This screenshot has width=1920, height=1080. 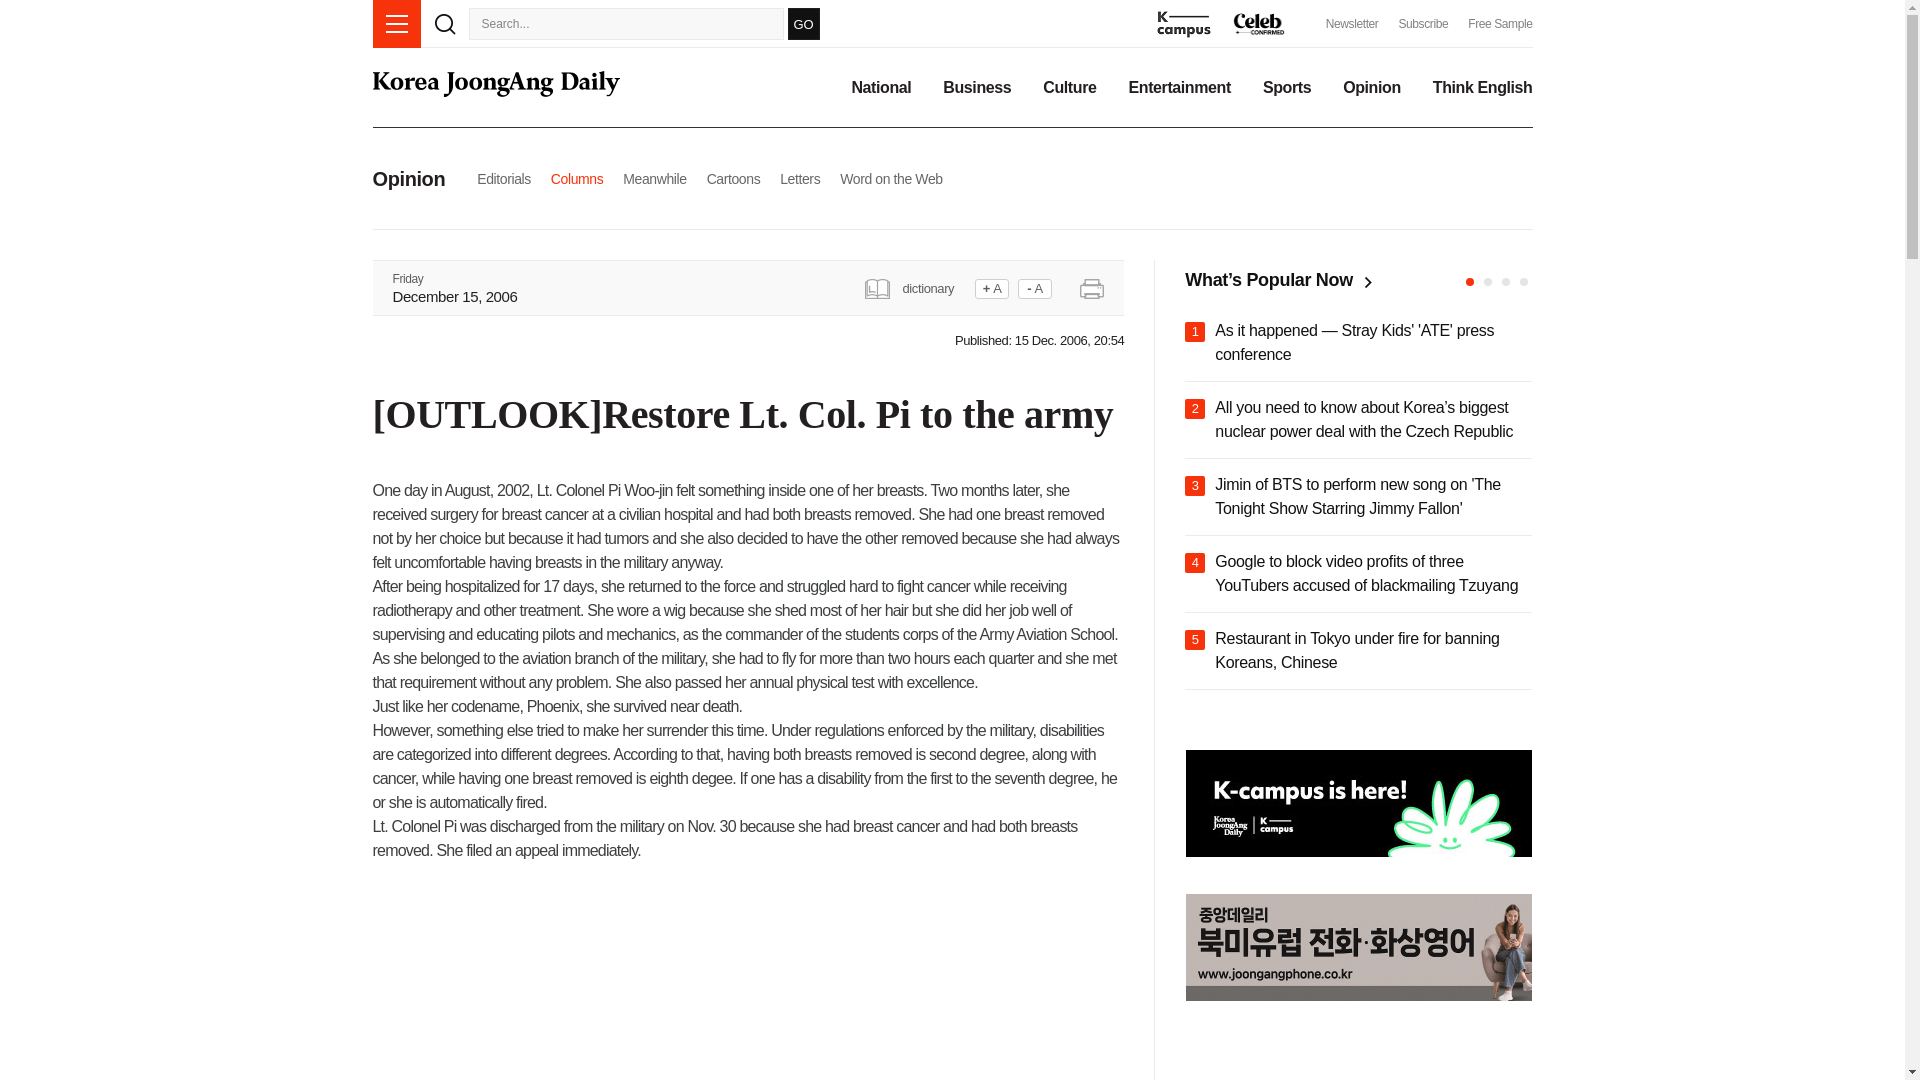 I want to click on Newsletter, so click(x=1352, y=24).